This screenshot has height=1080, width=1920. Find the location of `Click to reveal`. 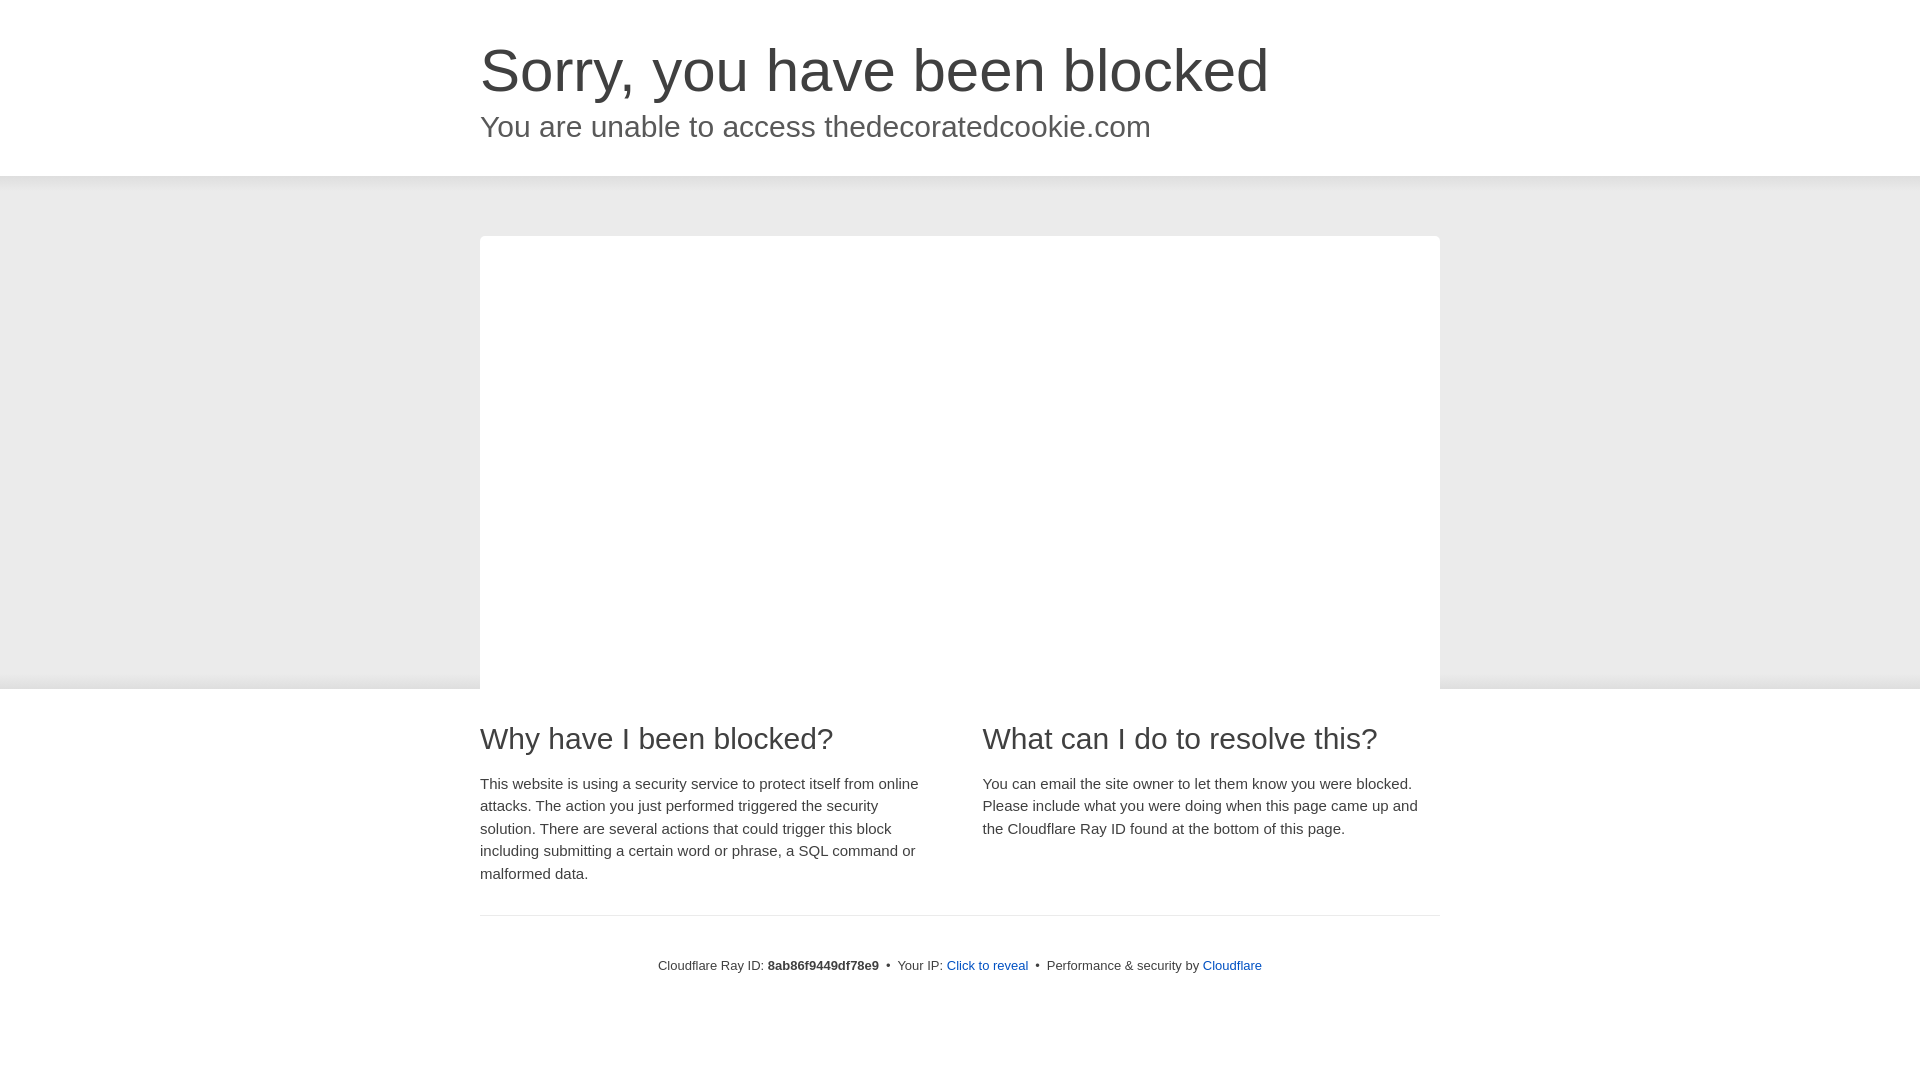

Click to reveal is located at coordinates (988, 966).